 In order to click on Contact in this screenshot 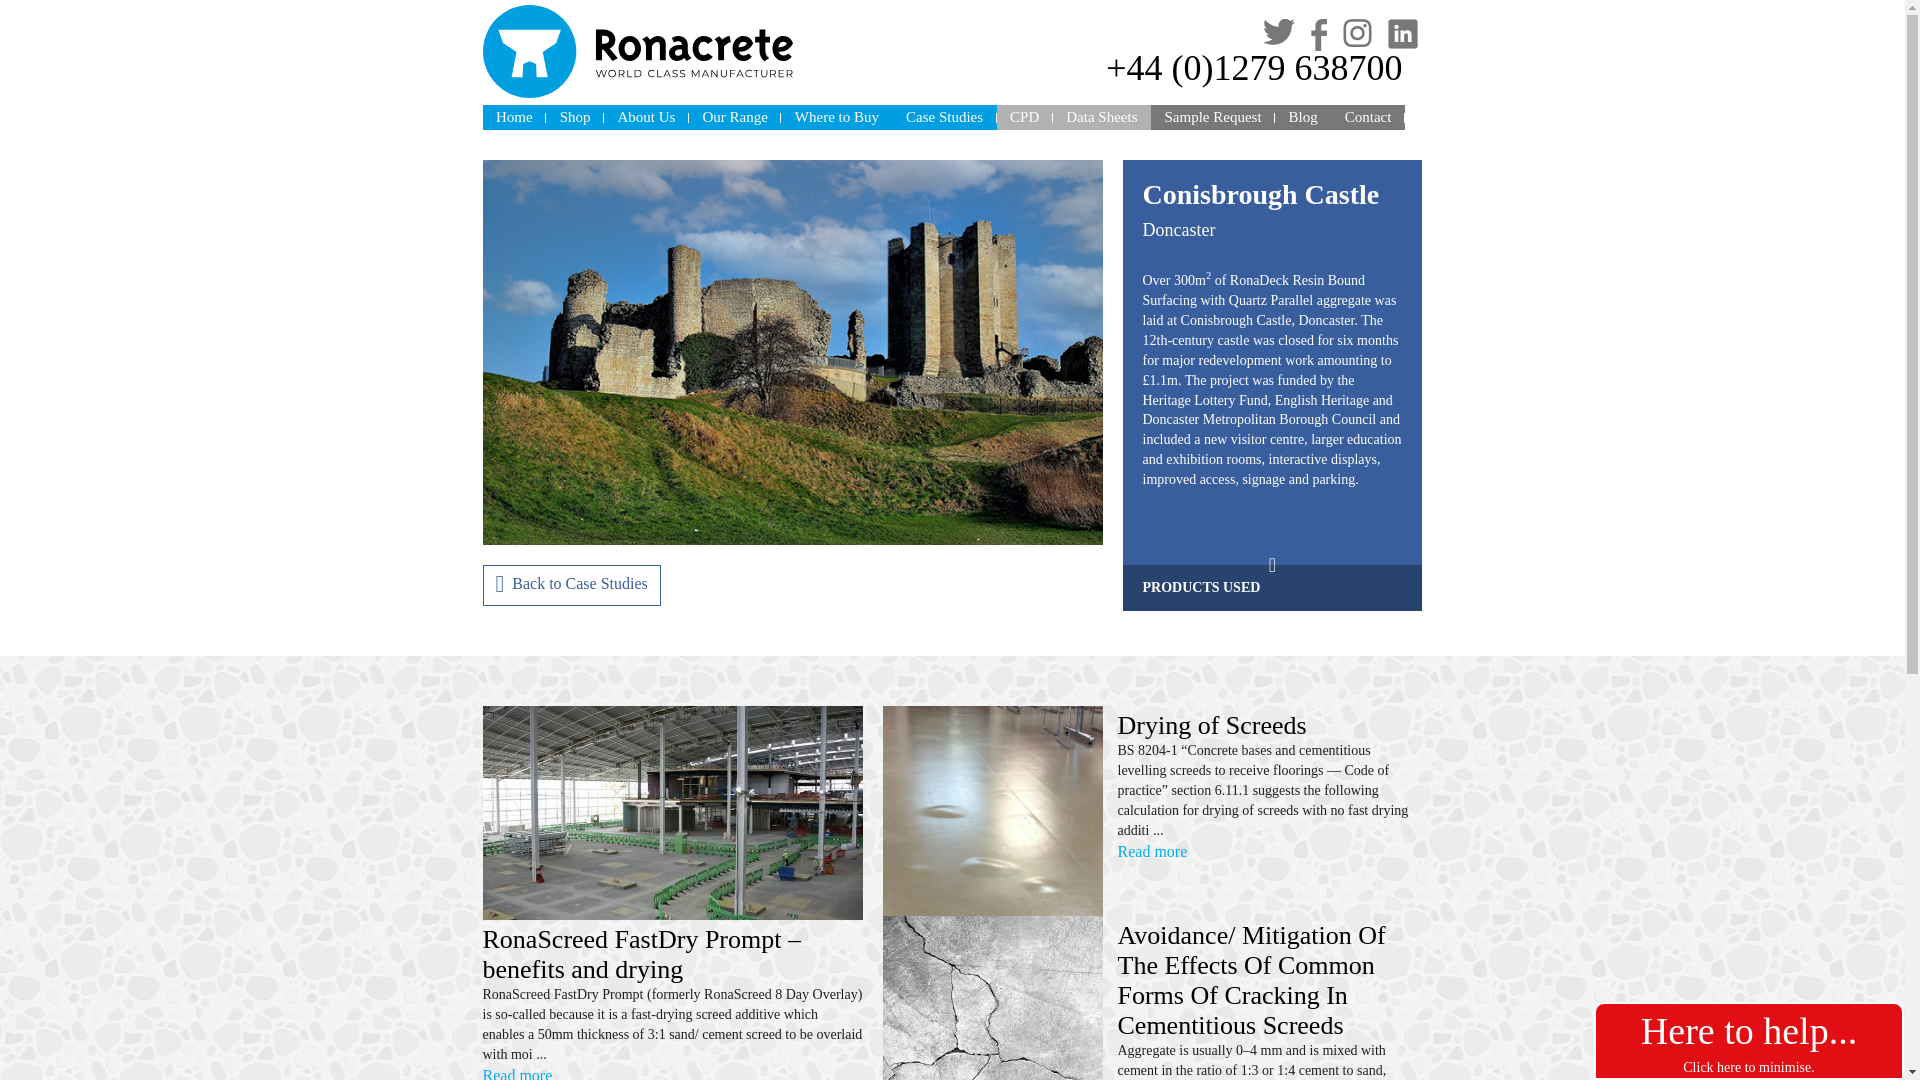, I will do `click(1368, 116)`.